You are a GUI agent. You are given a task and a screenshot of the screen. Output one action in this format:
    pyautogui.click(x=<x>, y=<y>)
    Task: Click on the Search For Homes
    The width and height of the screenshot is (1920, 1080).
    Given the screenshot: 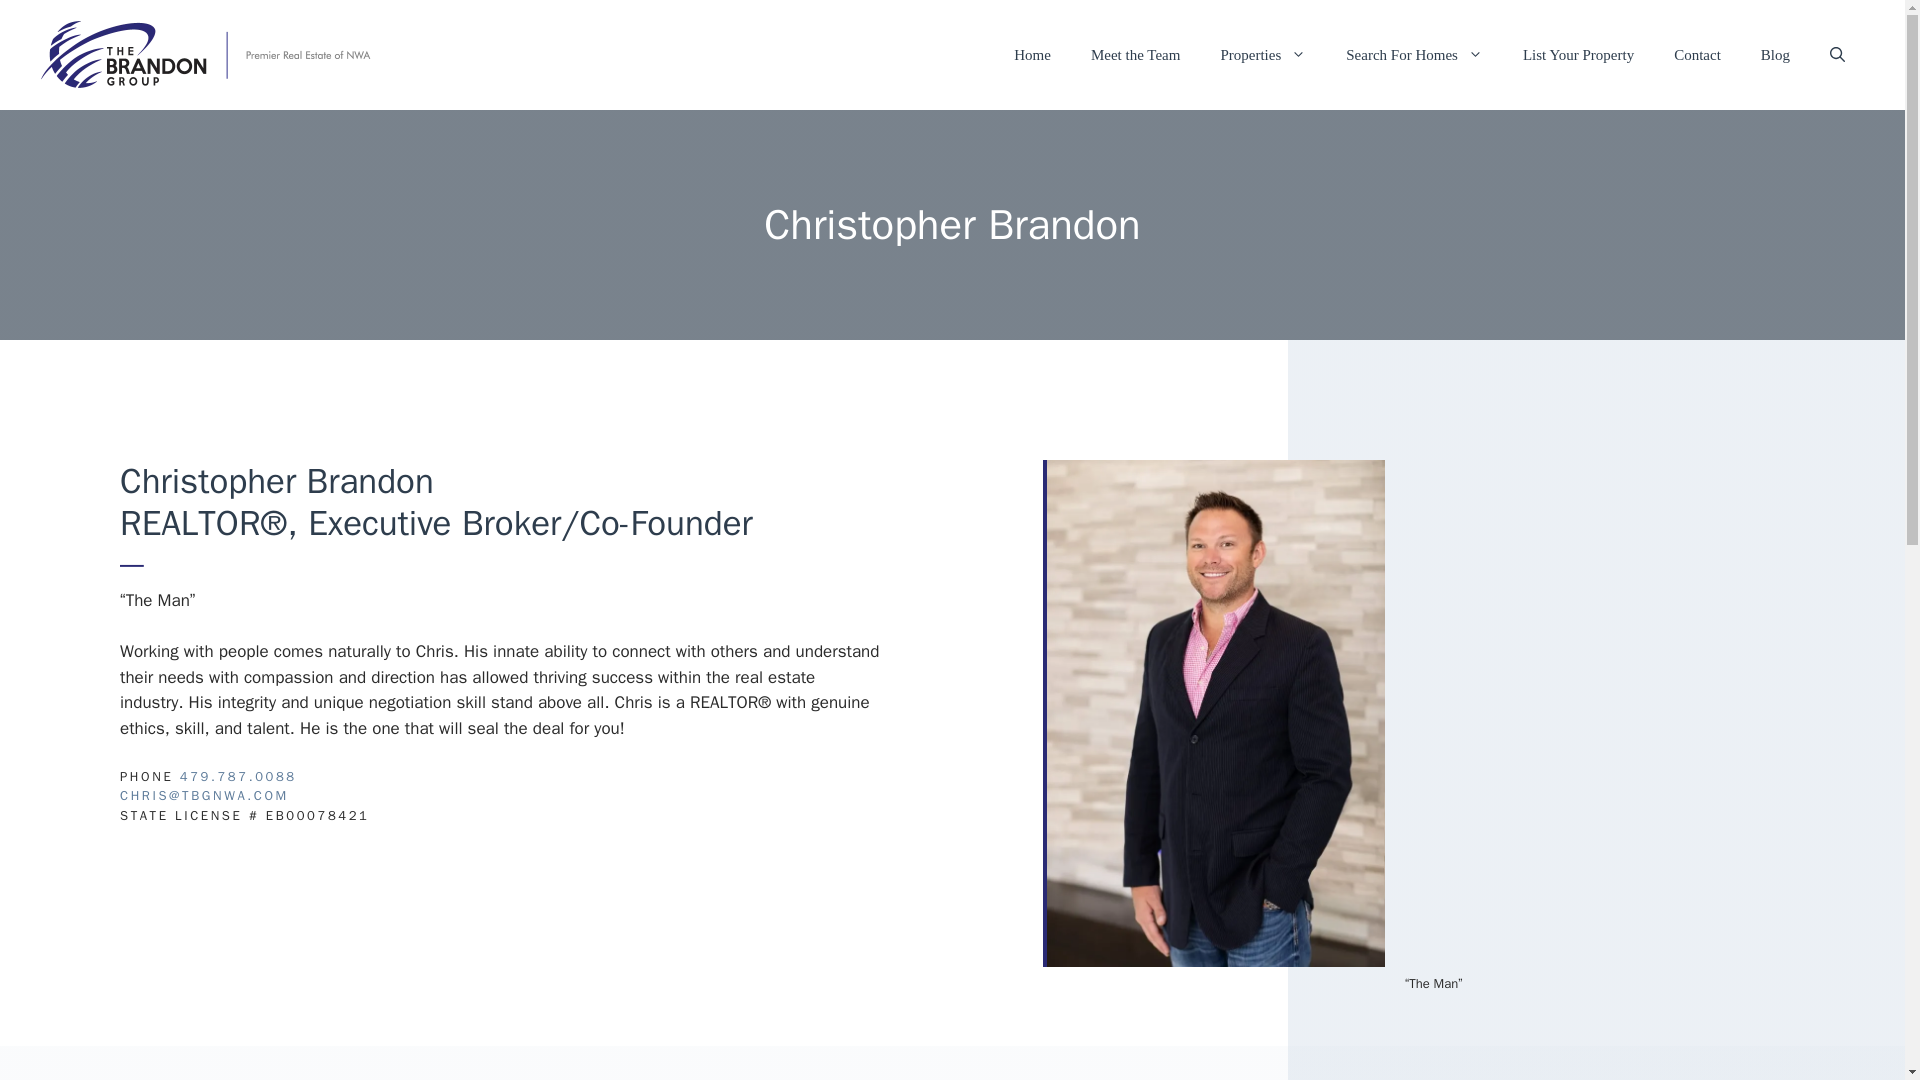 What is the action you would take?
    pyautogui.click(x=1414, y=54)
    